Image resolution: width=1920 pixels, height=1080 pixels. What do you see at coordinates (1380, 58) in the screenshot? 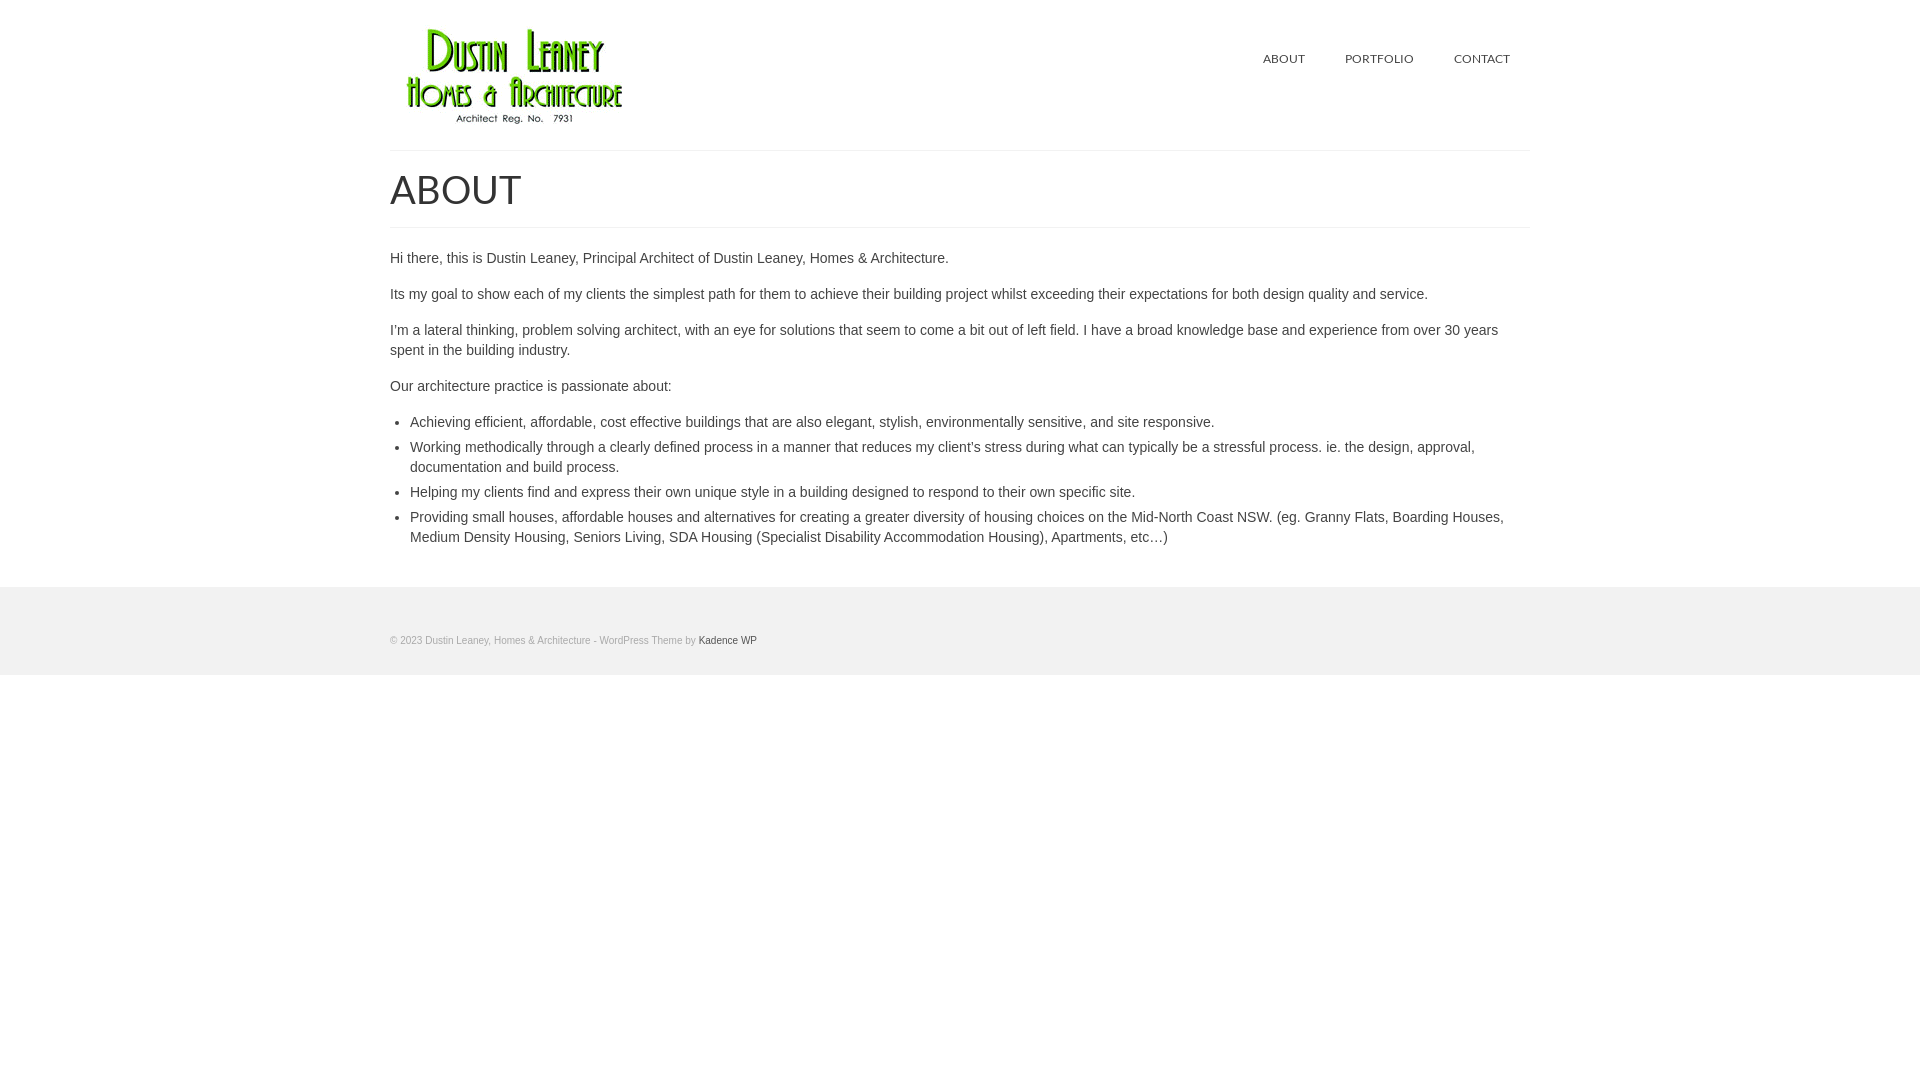
I see `PORTFOLIO` at bounding box center [1380, 58].